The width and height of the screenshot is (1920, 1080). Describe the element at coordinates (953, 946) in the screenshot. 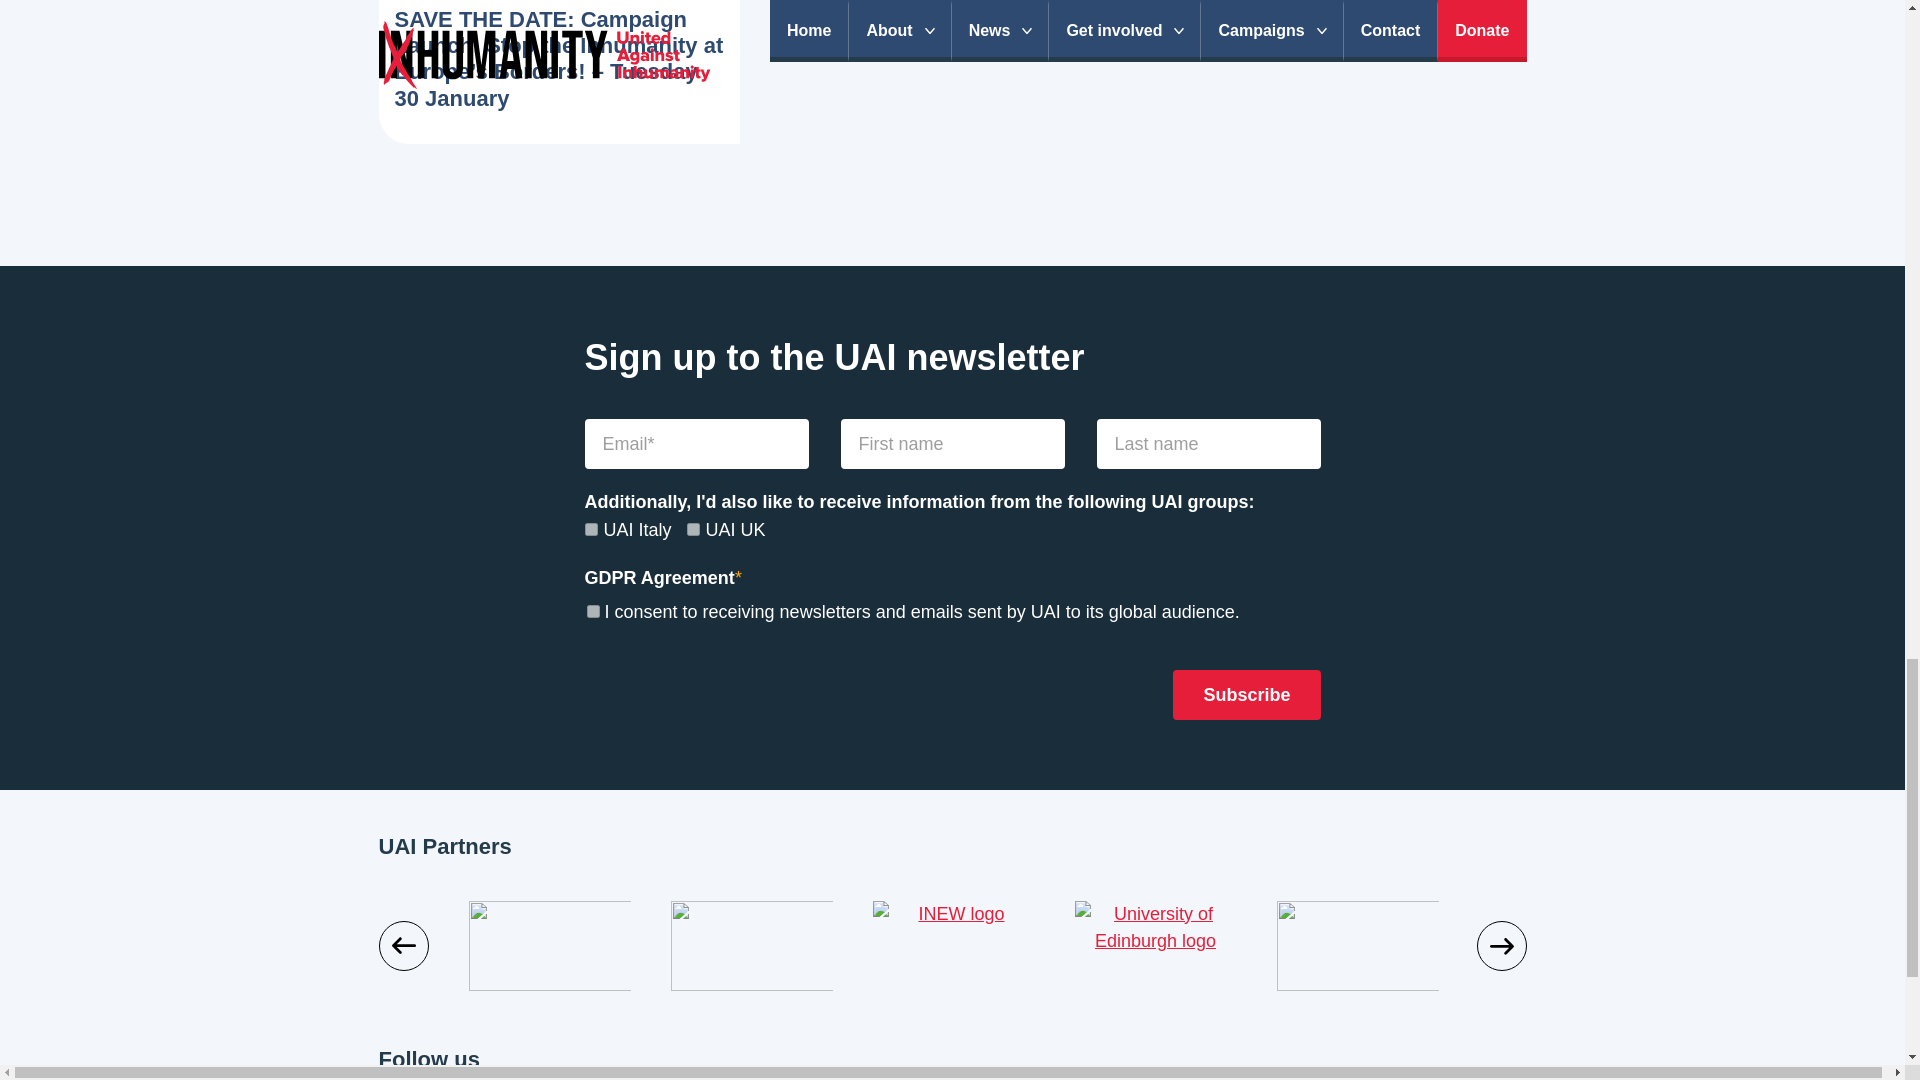

I see `Company logo` at that location.